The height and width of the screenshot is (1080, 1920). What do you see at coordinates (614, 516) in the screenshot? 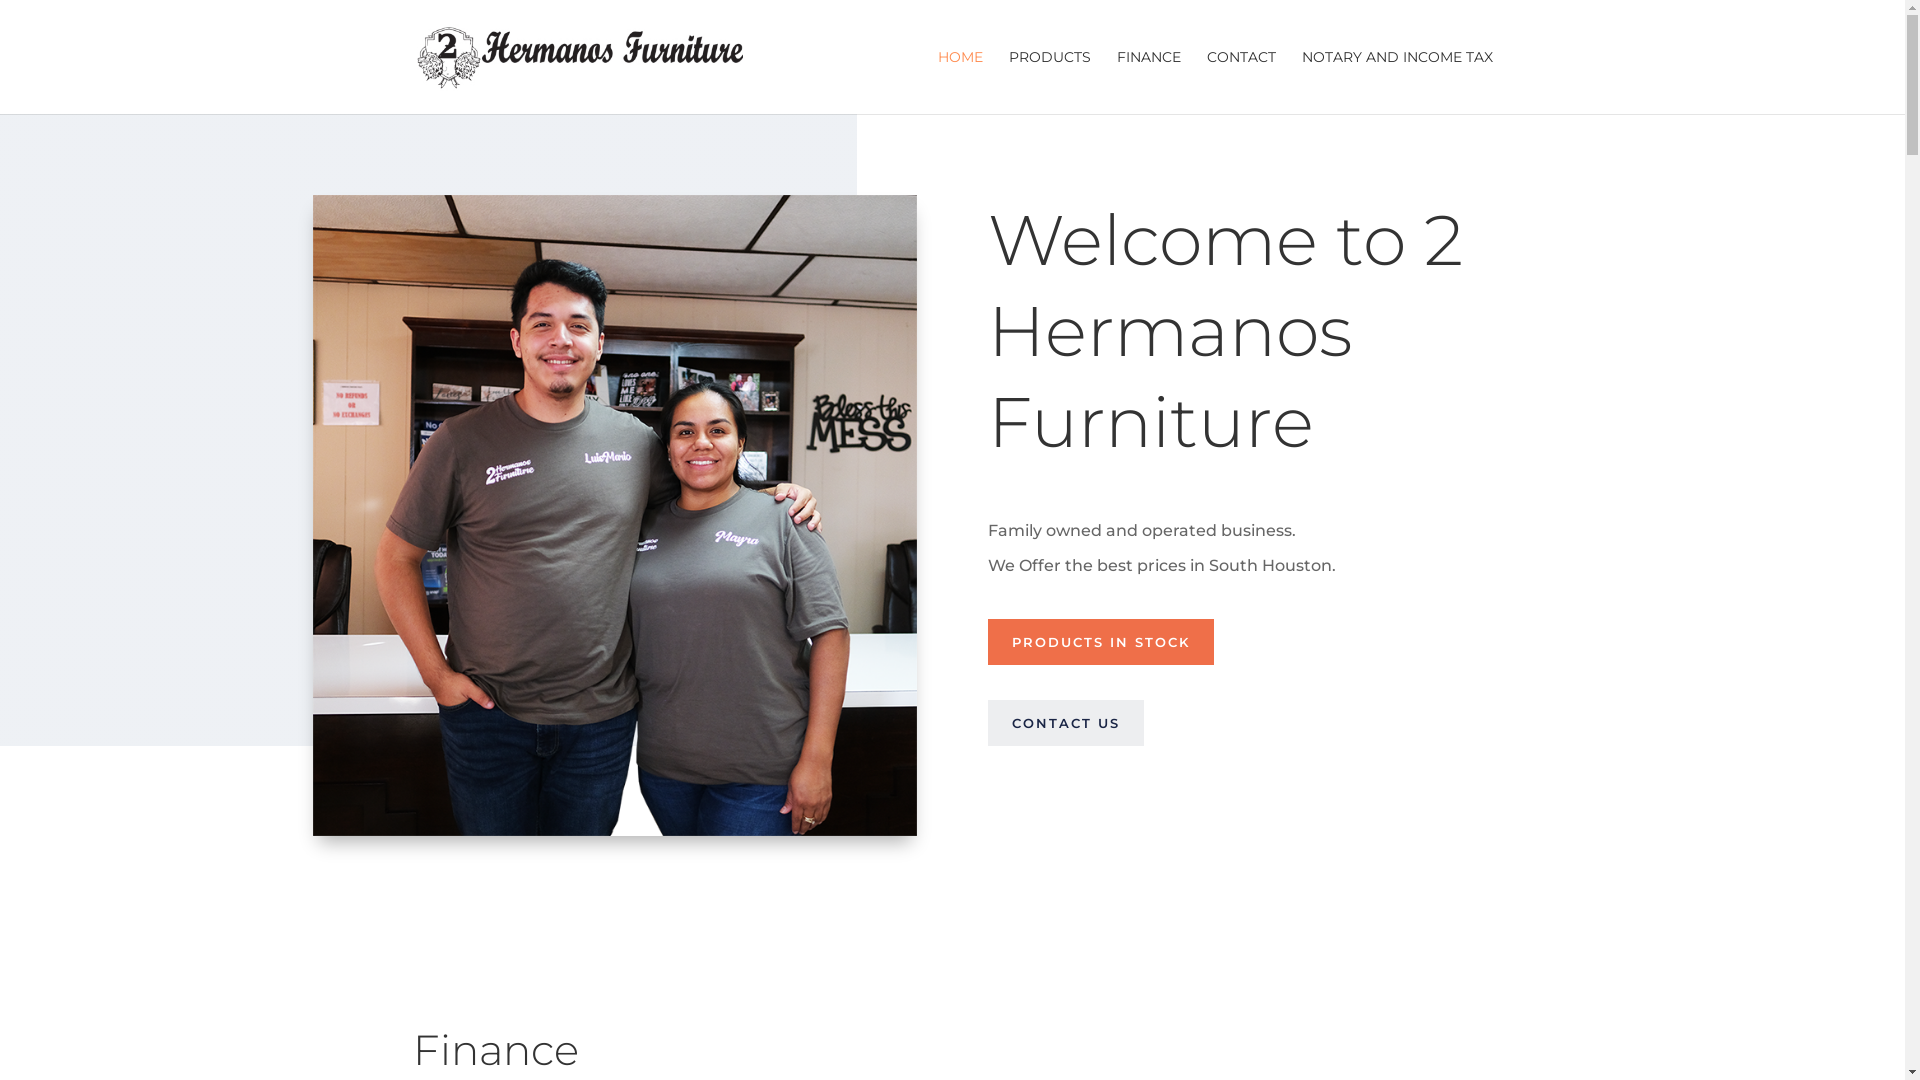
I see `top` at bounding box center [614, 516].